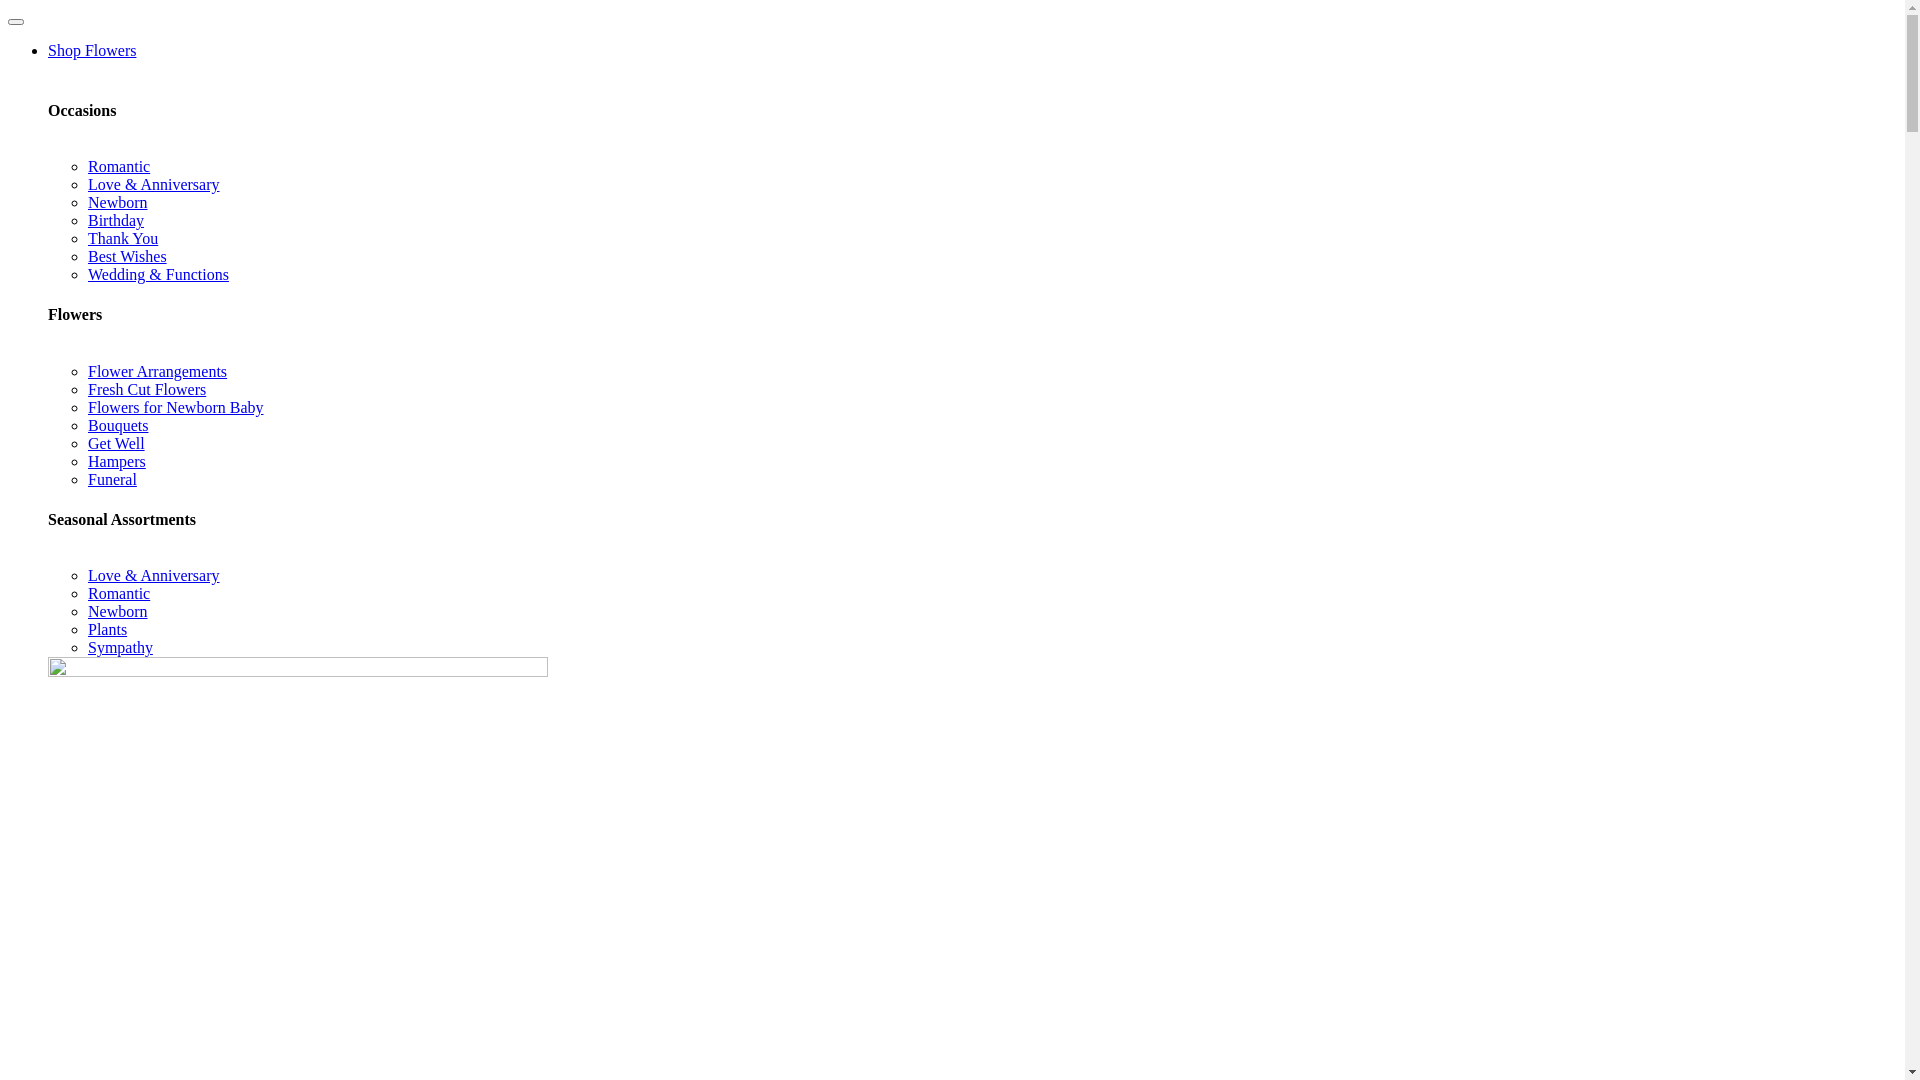 The image size is (1920, 1080). Describe the element at coordinates (147, 390) in the screenshot. I see `Fresh Cut Flowers` at that location.